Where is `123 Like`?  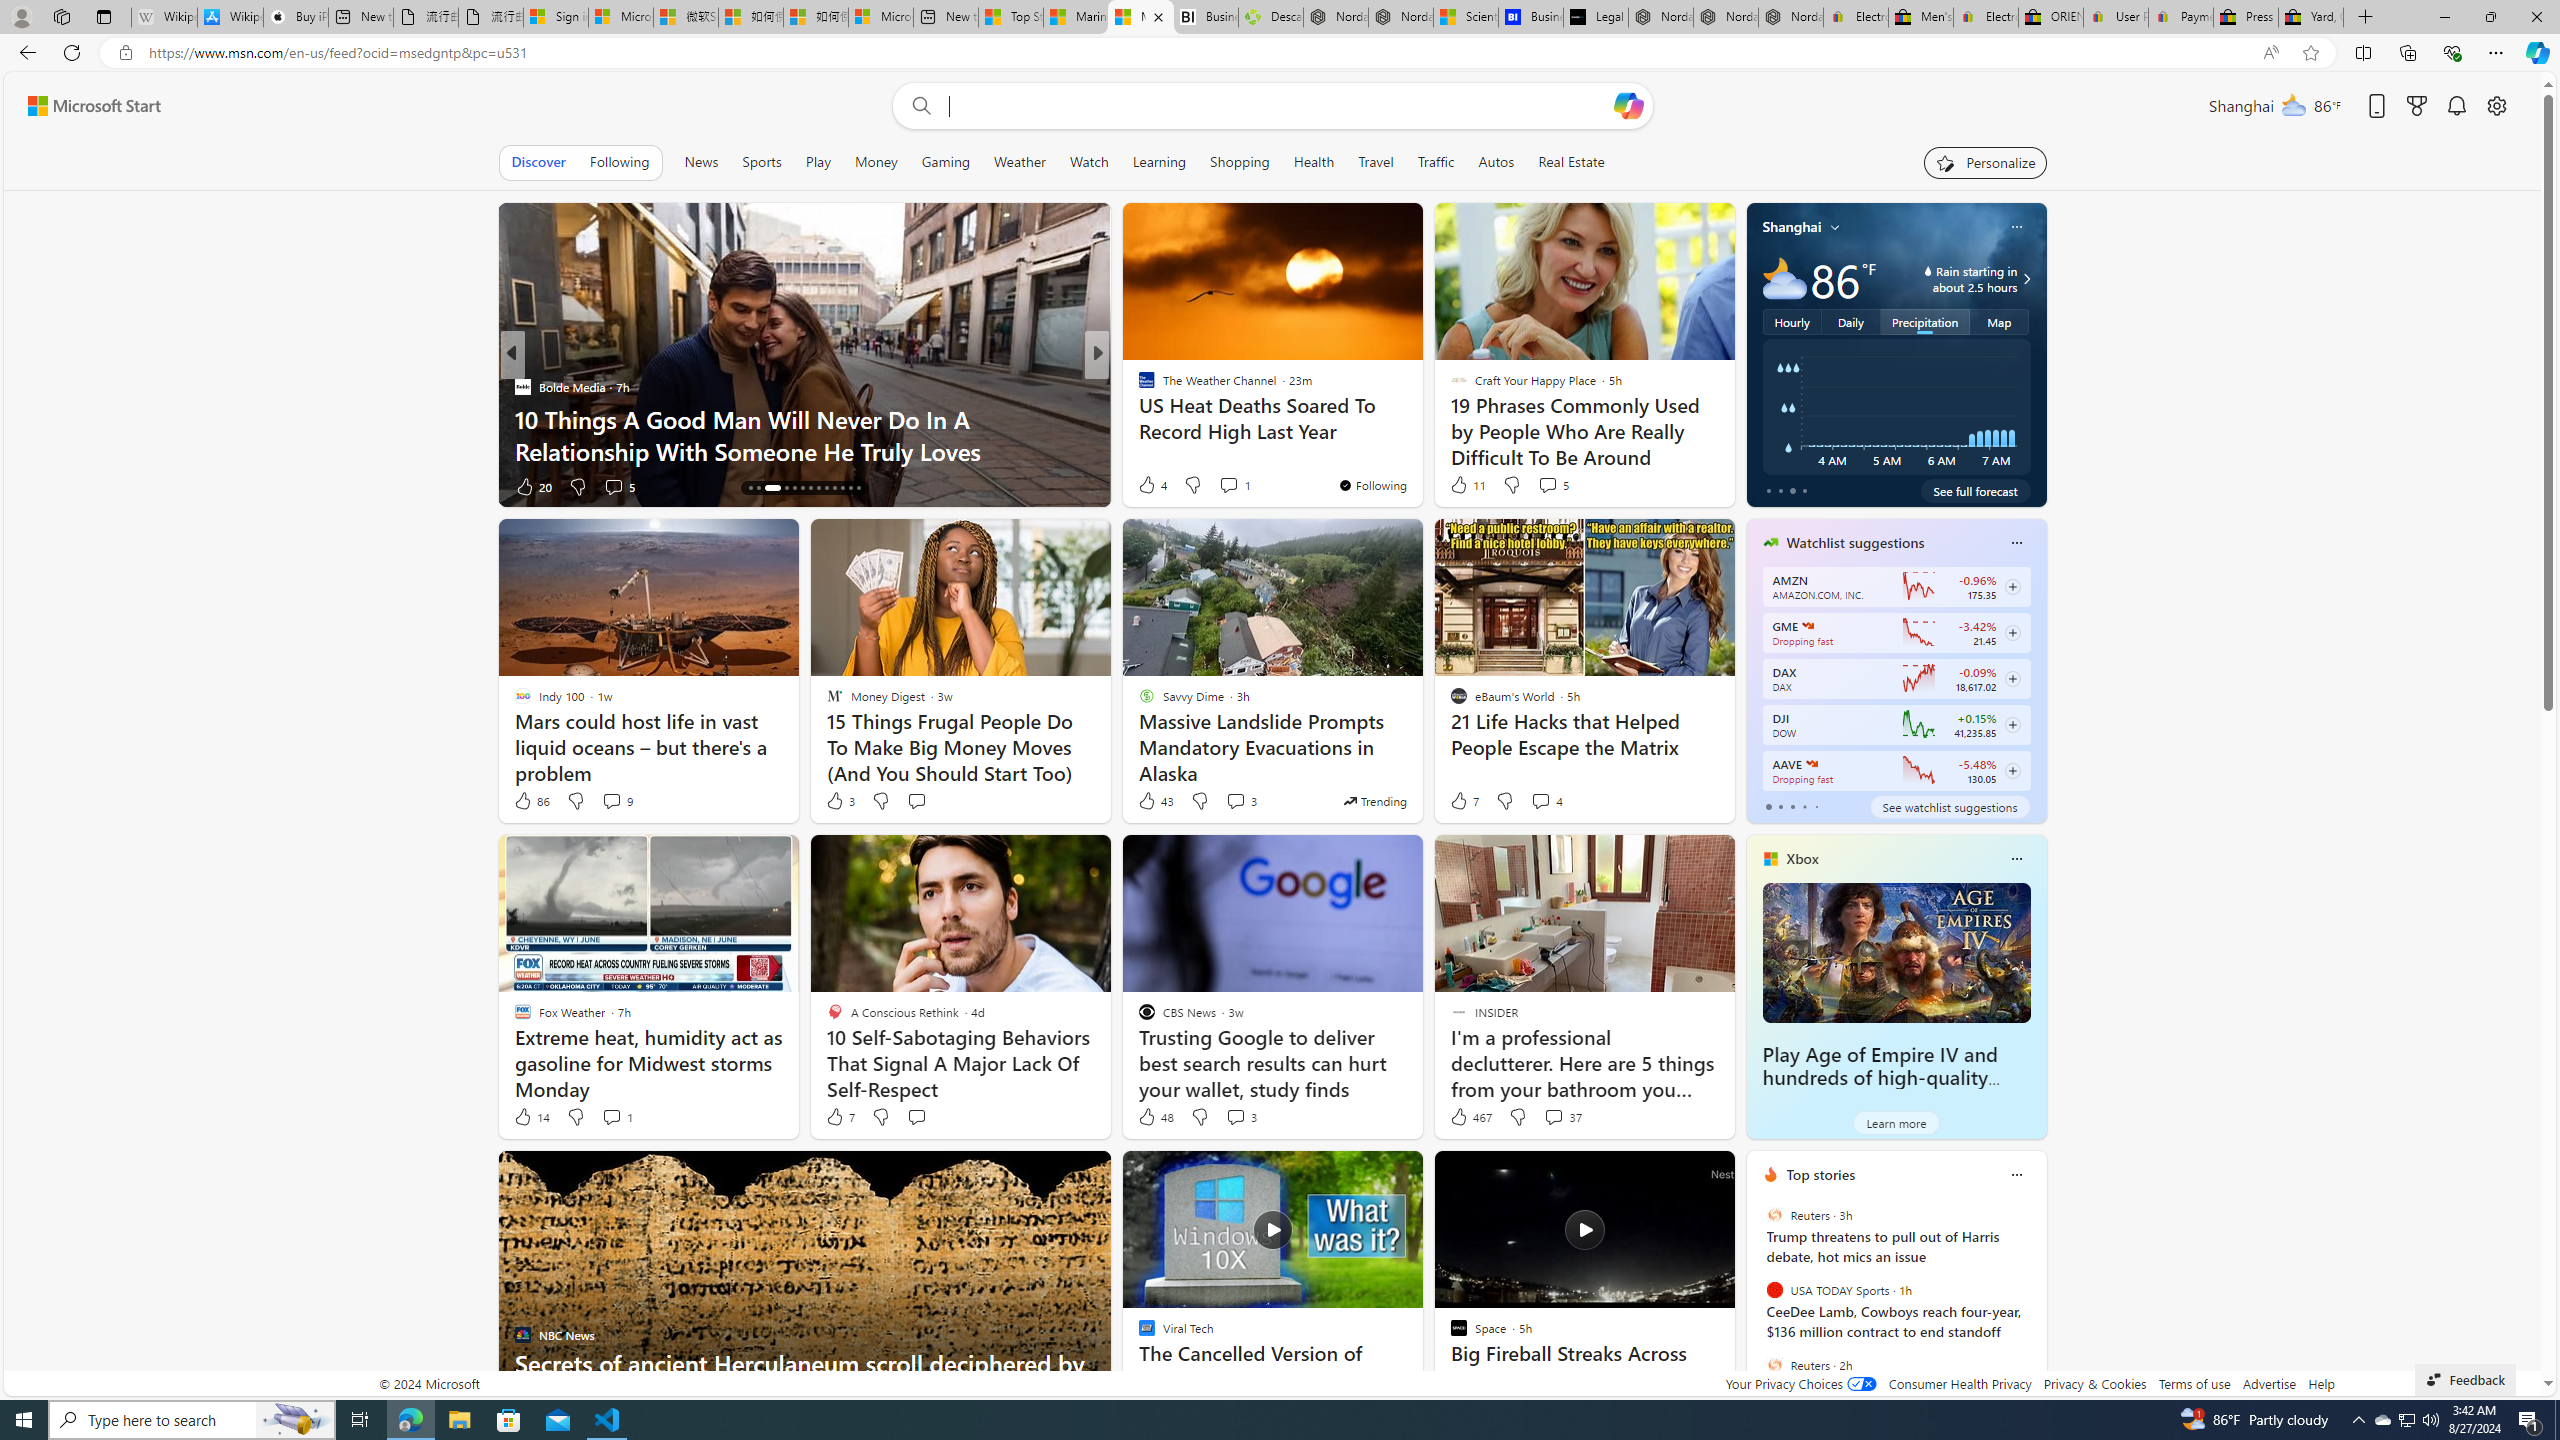
123 Like is located at coordinates (1152, 486).